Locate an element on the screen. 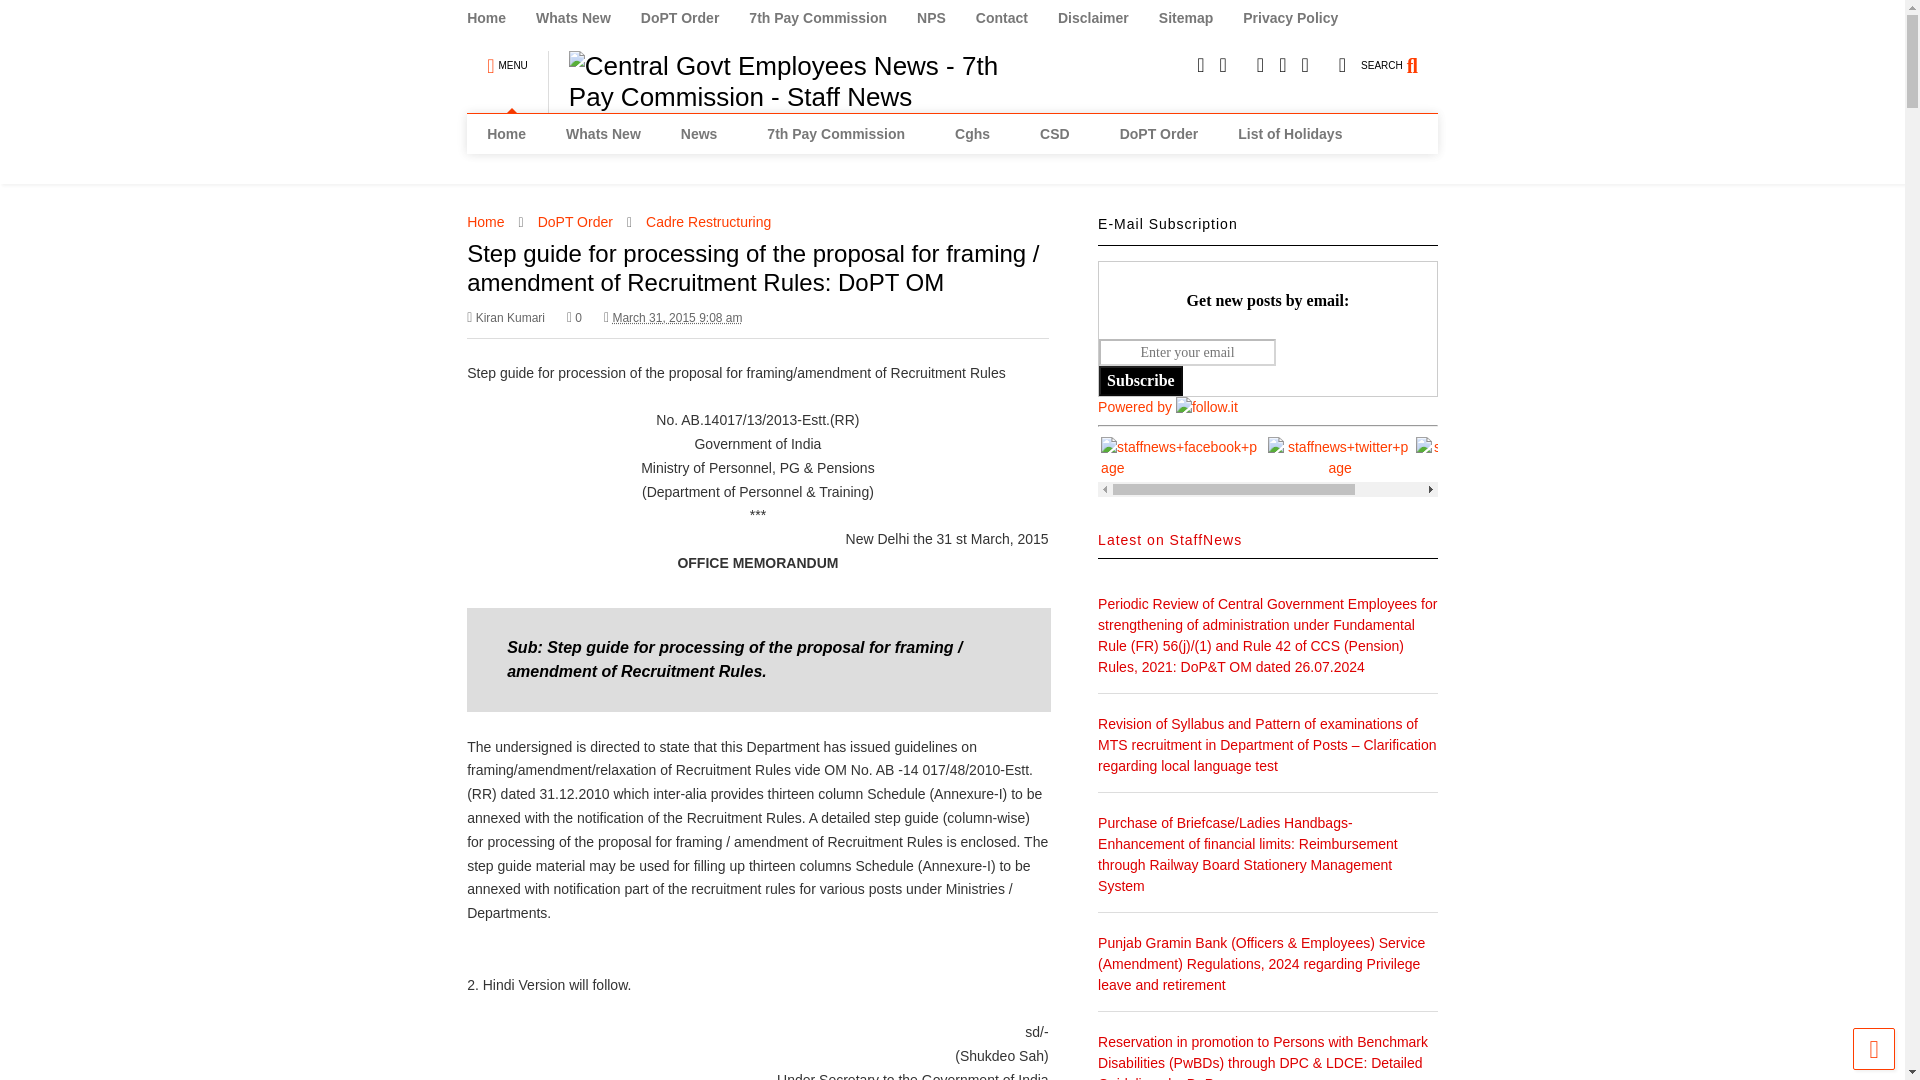 This screenshot has width=1920, height=1080. NPS is located at coordinates (946, 18).